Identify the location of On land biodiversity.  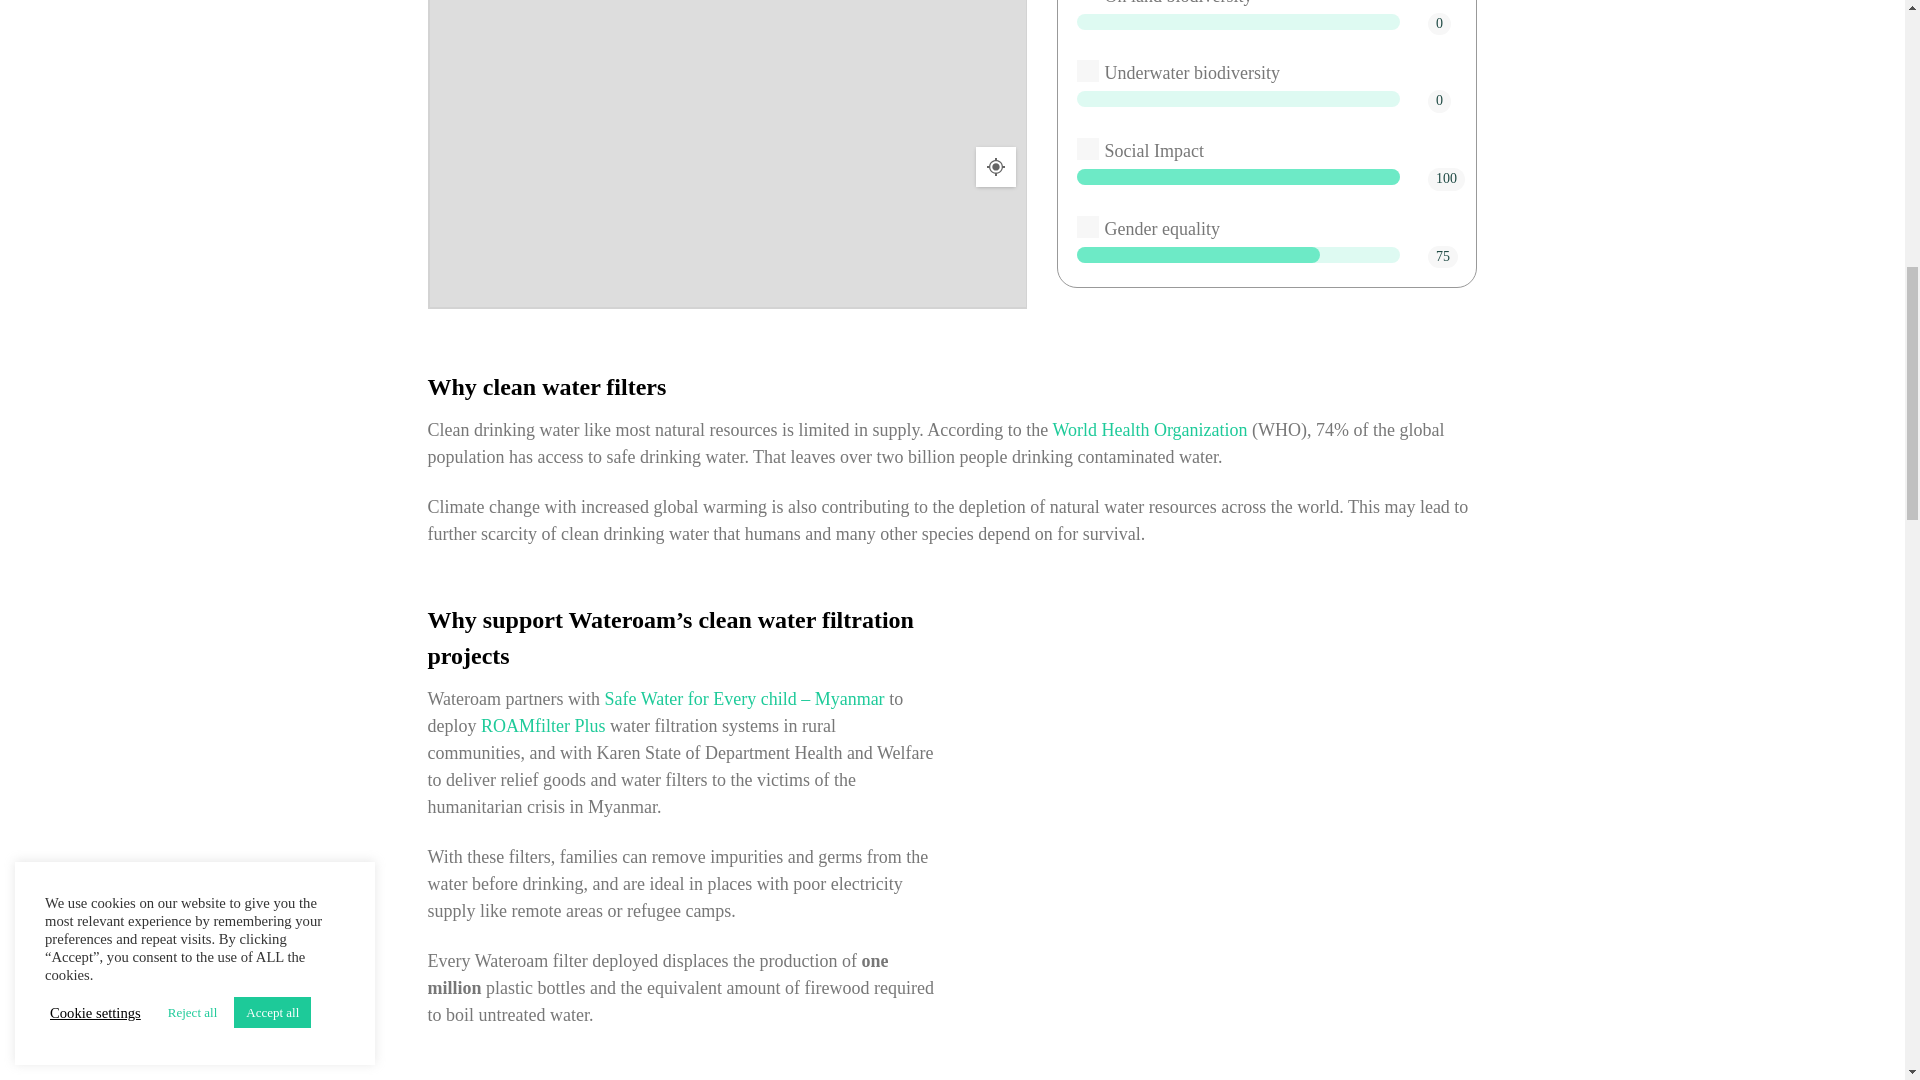
(1088, 2).